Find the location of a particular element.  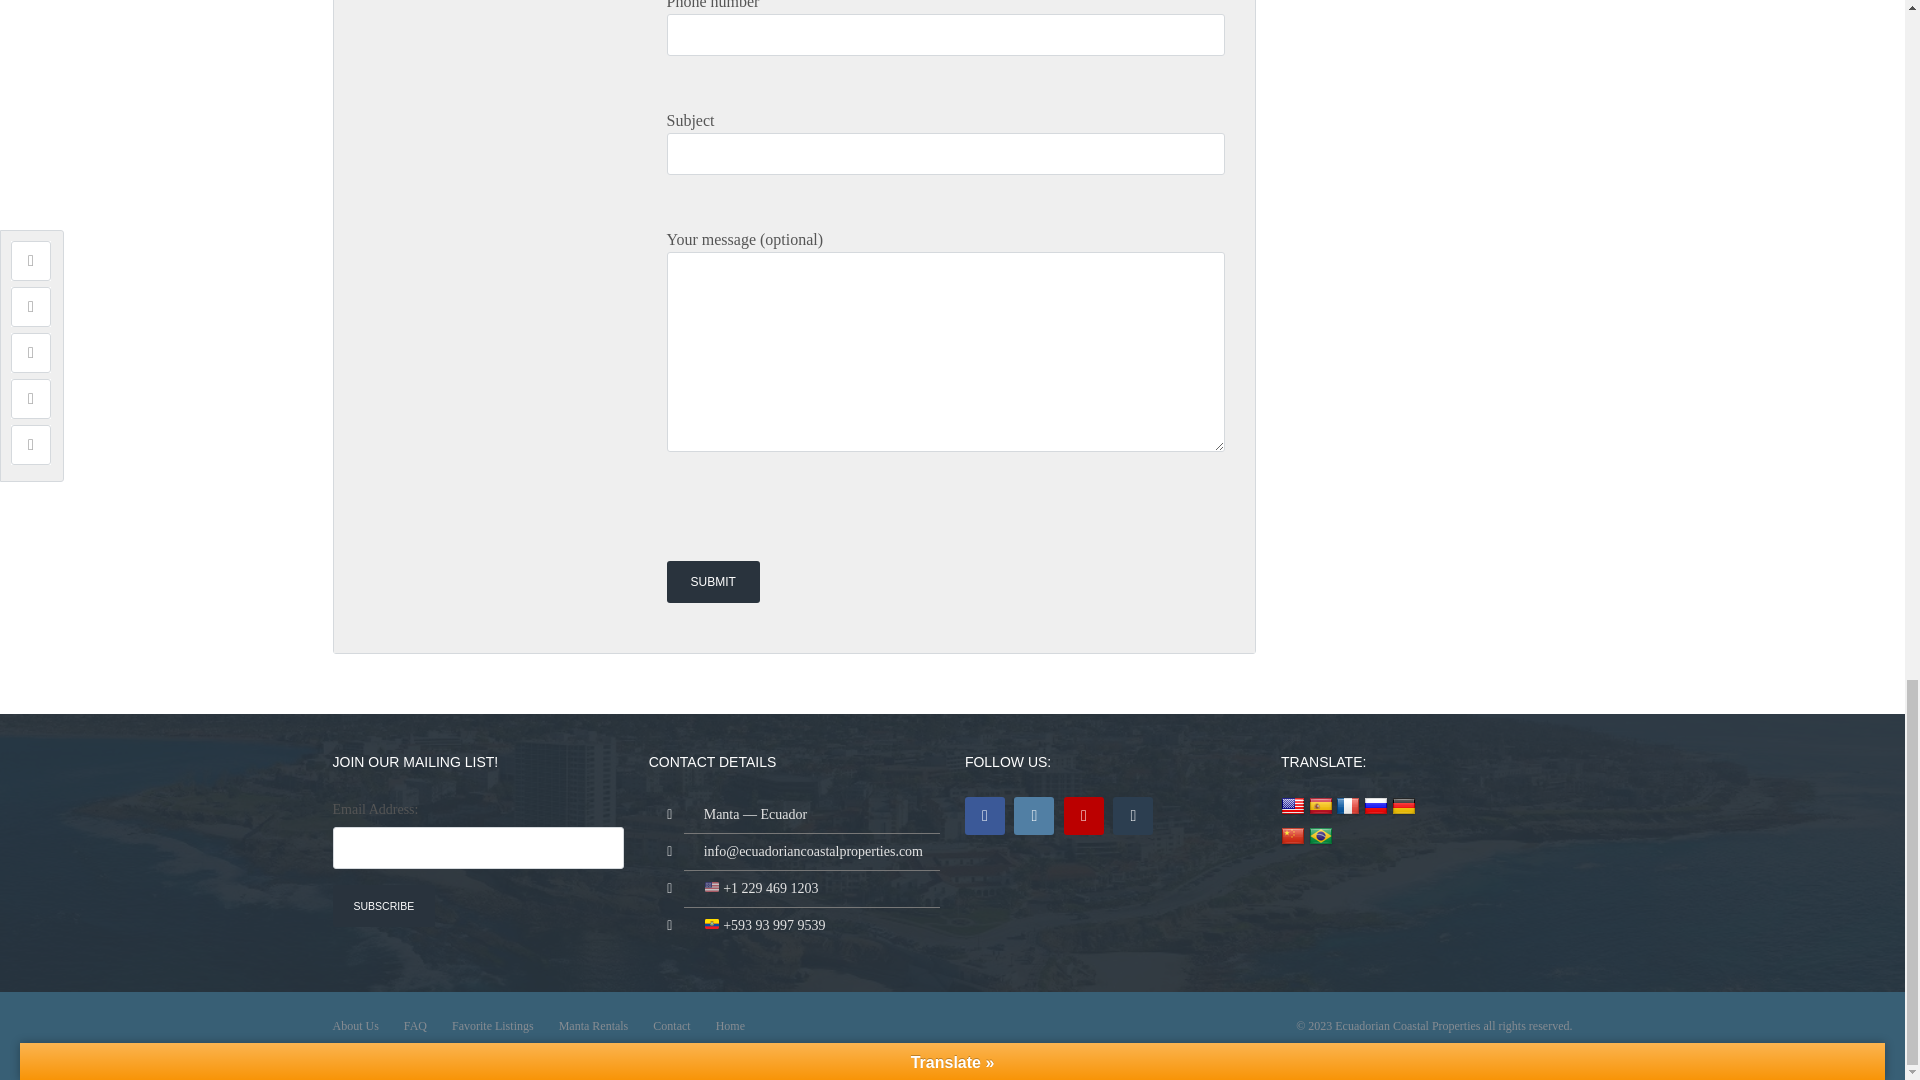

English is located at coordinates (1292, 806).